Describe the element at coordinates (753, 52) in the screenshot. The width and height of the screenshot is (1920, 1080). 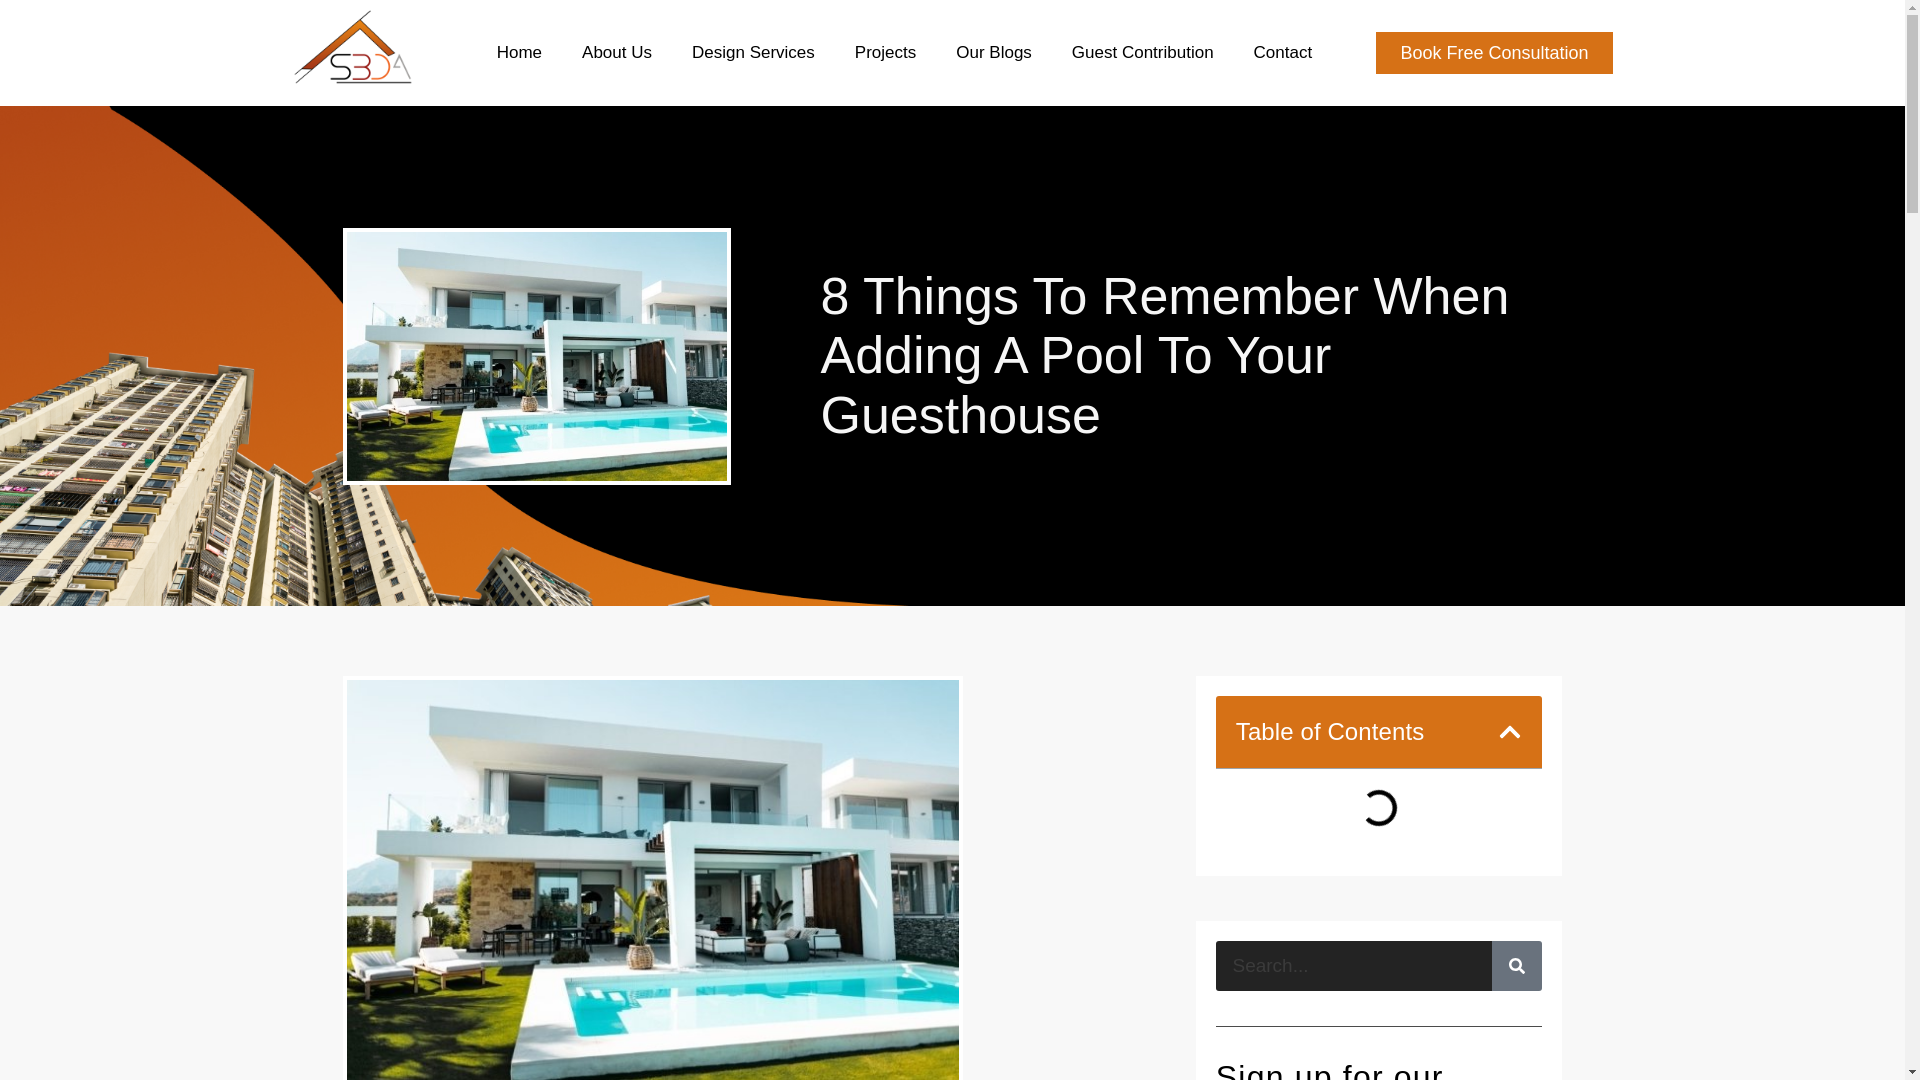
I see `Design Services` at that location.